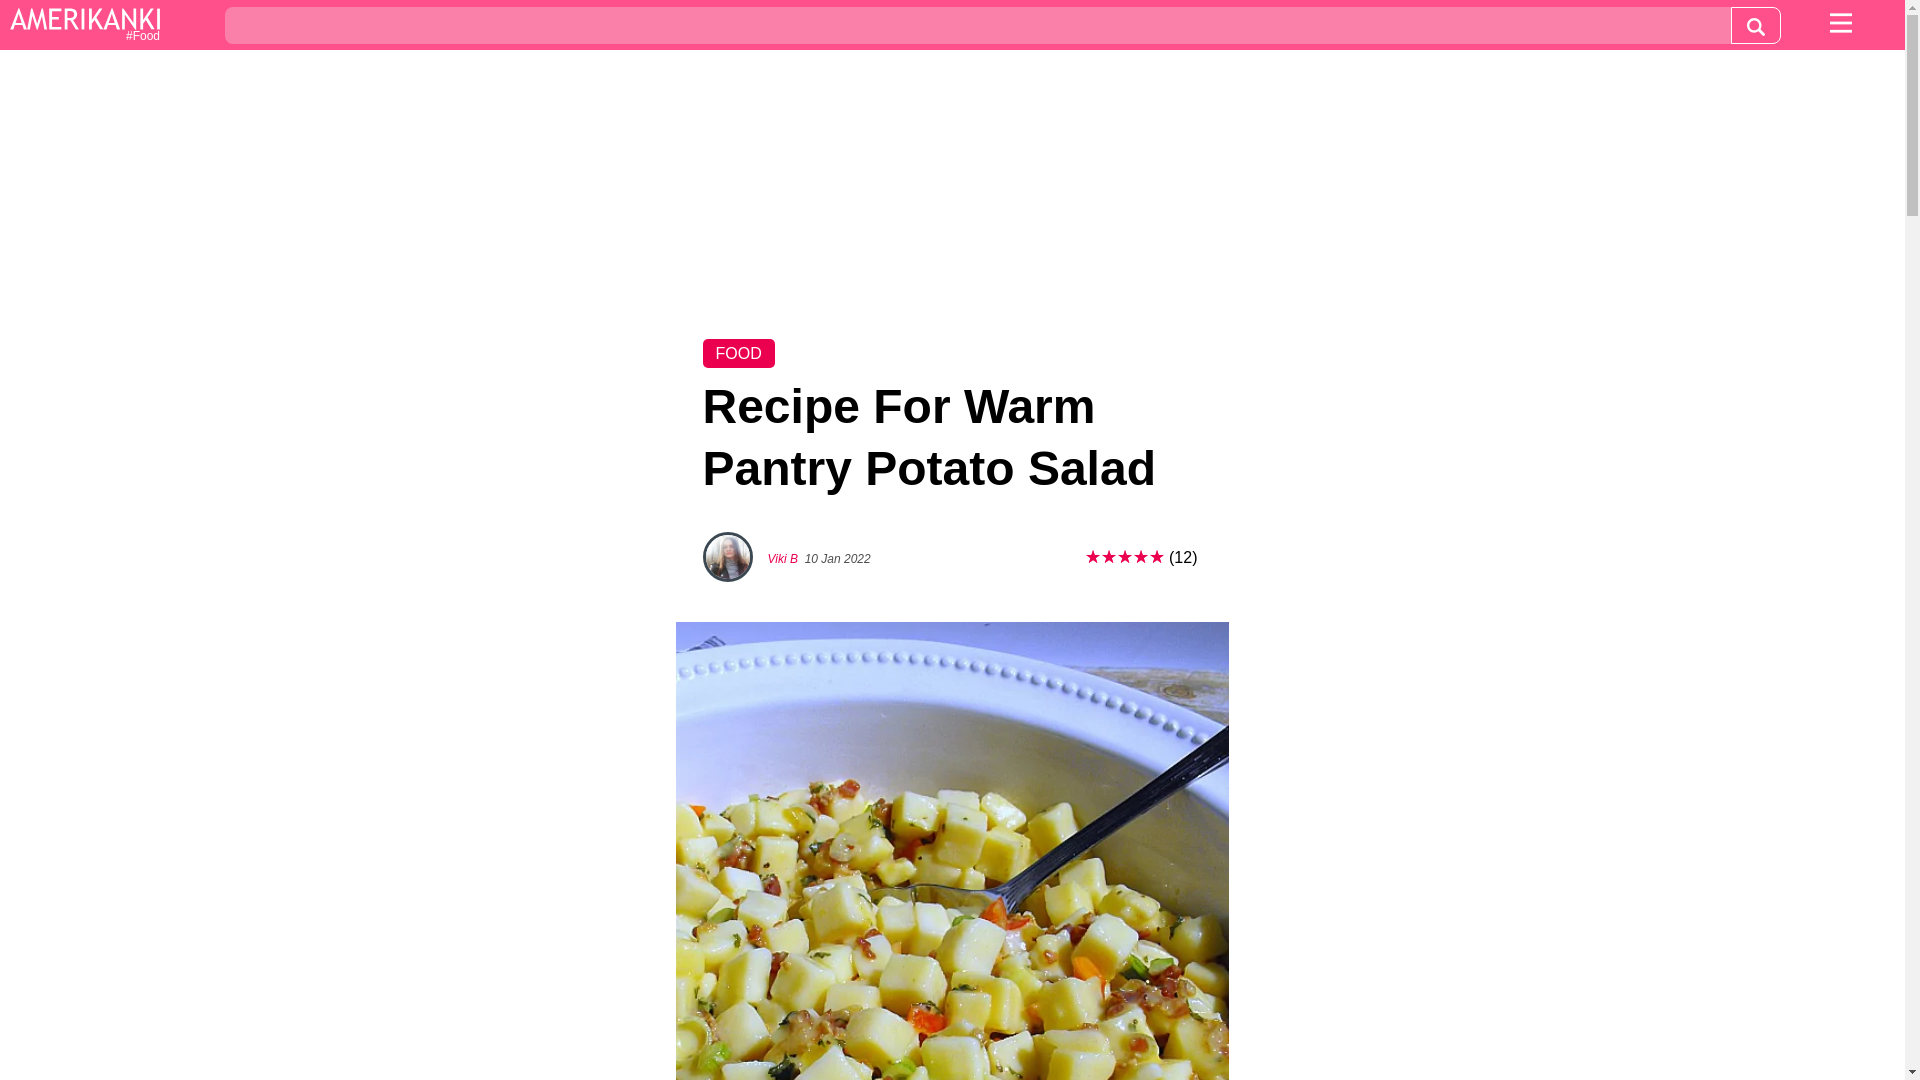 This screenshot has height=1080, width=1920. Describe the element at coordinates (783, 558) in the screenshot. I see `Viki B` at that location.